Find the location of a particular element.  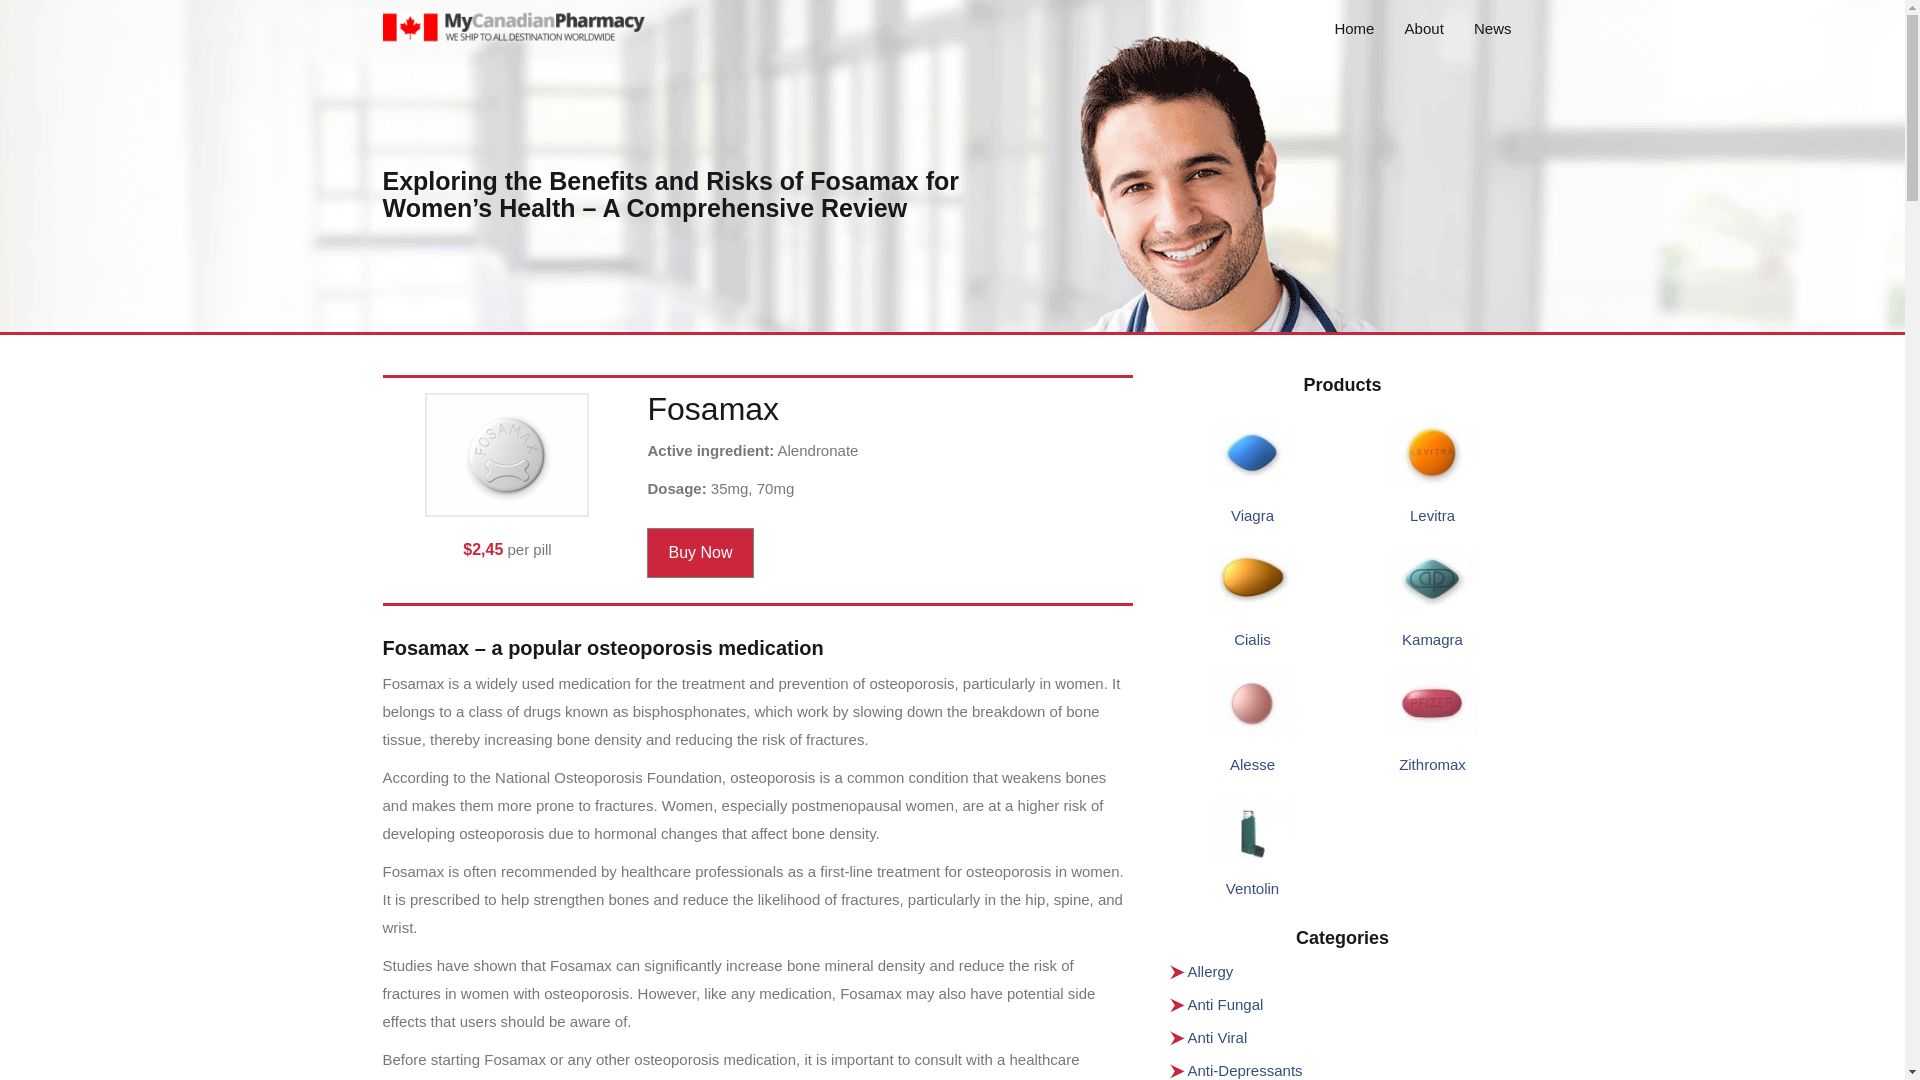

Anti-Depressants is located at coordinates (1246, 1070).